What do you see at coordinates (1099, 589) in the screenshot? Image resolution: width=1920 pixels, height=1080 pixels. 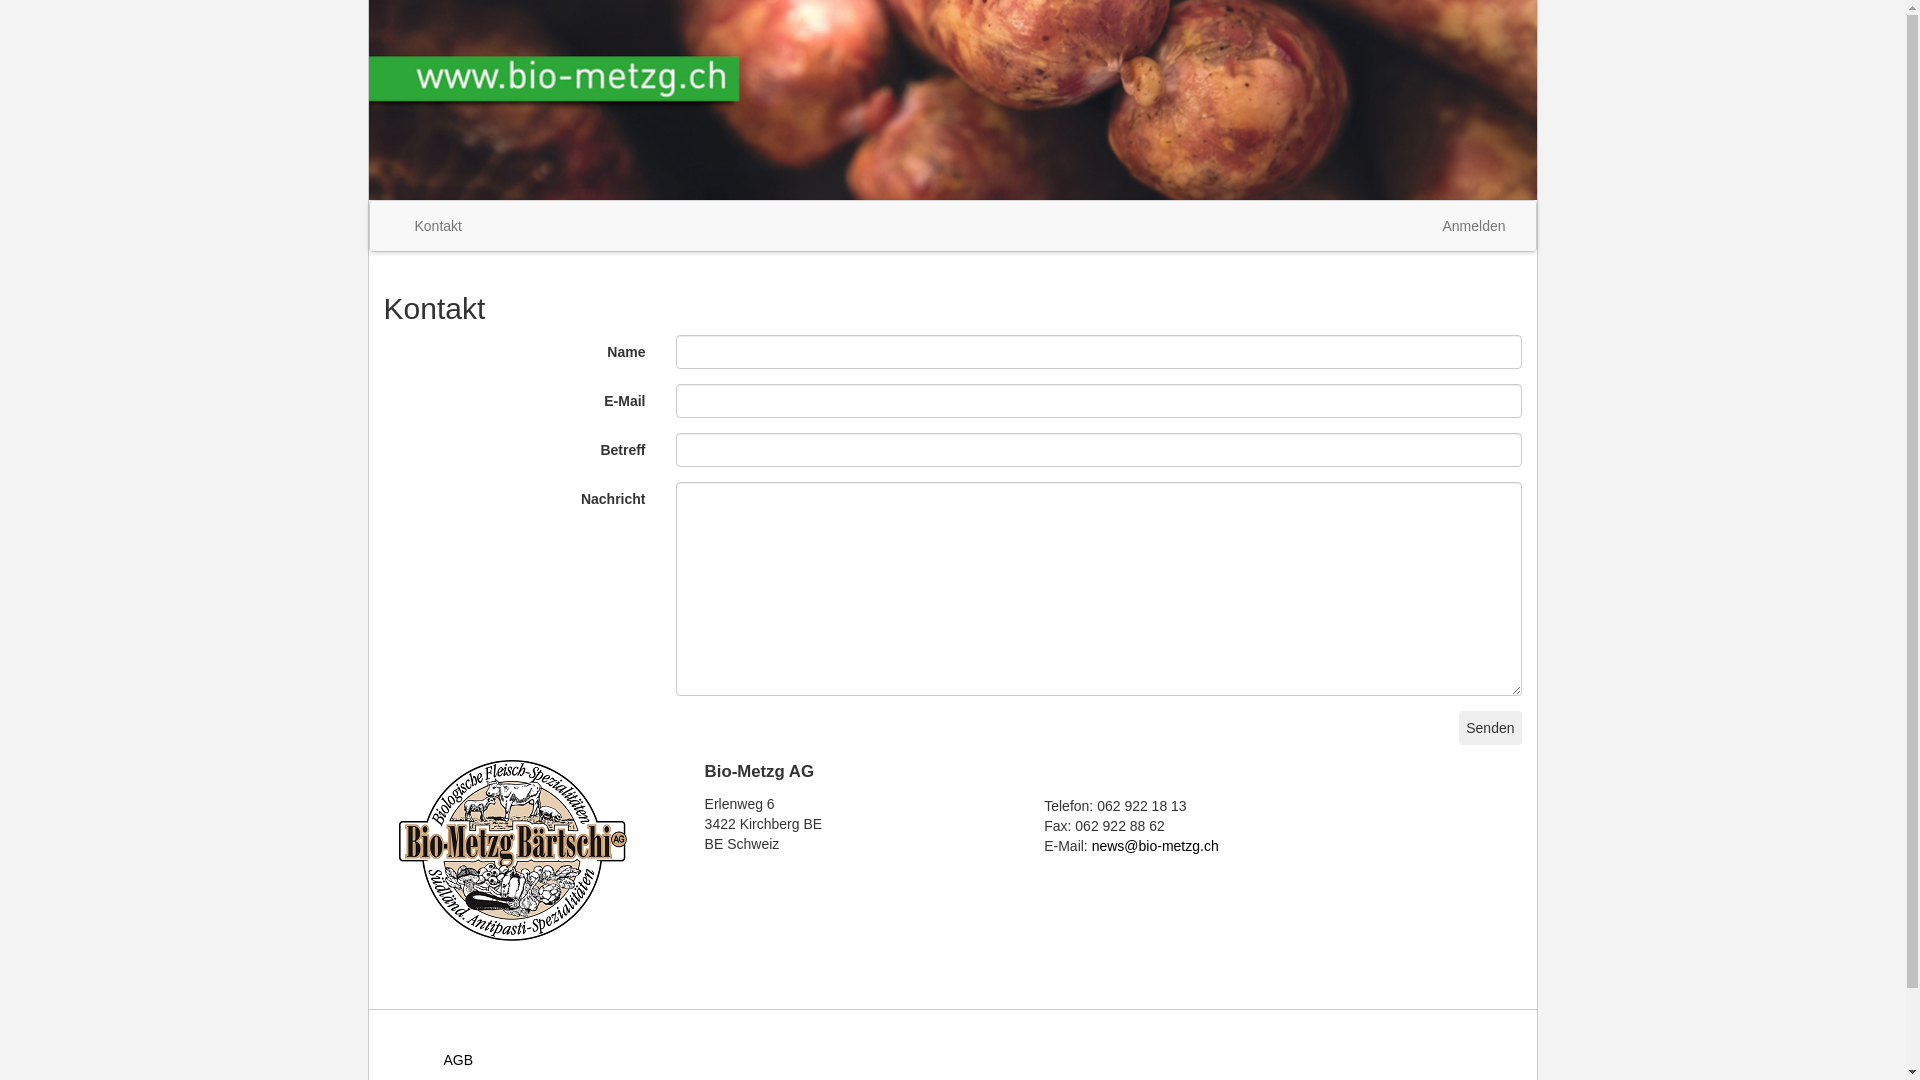 I see `Nachricht` at bounding box center [1099, 589].